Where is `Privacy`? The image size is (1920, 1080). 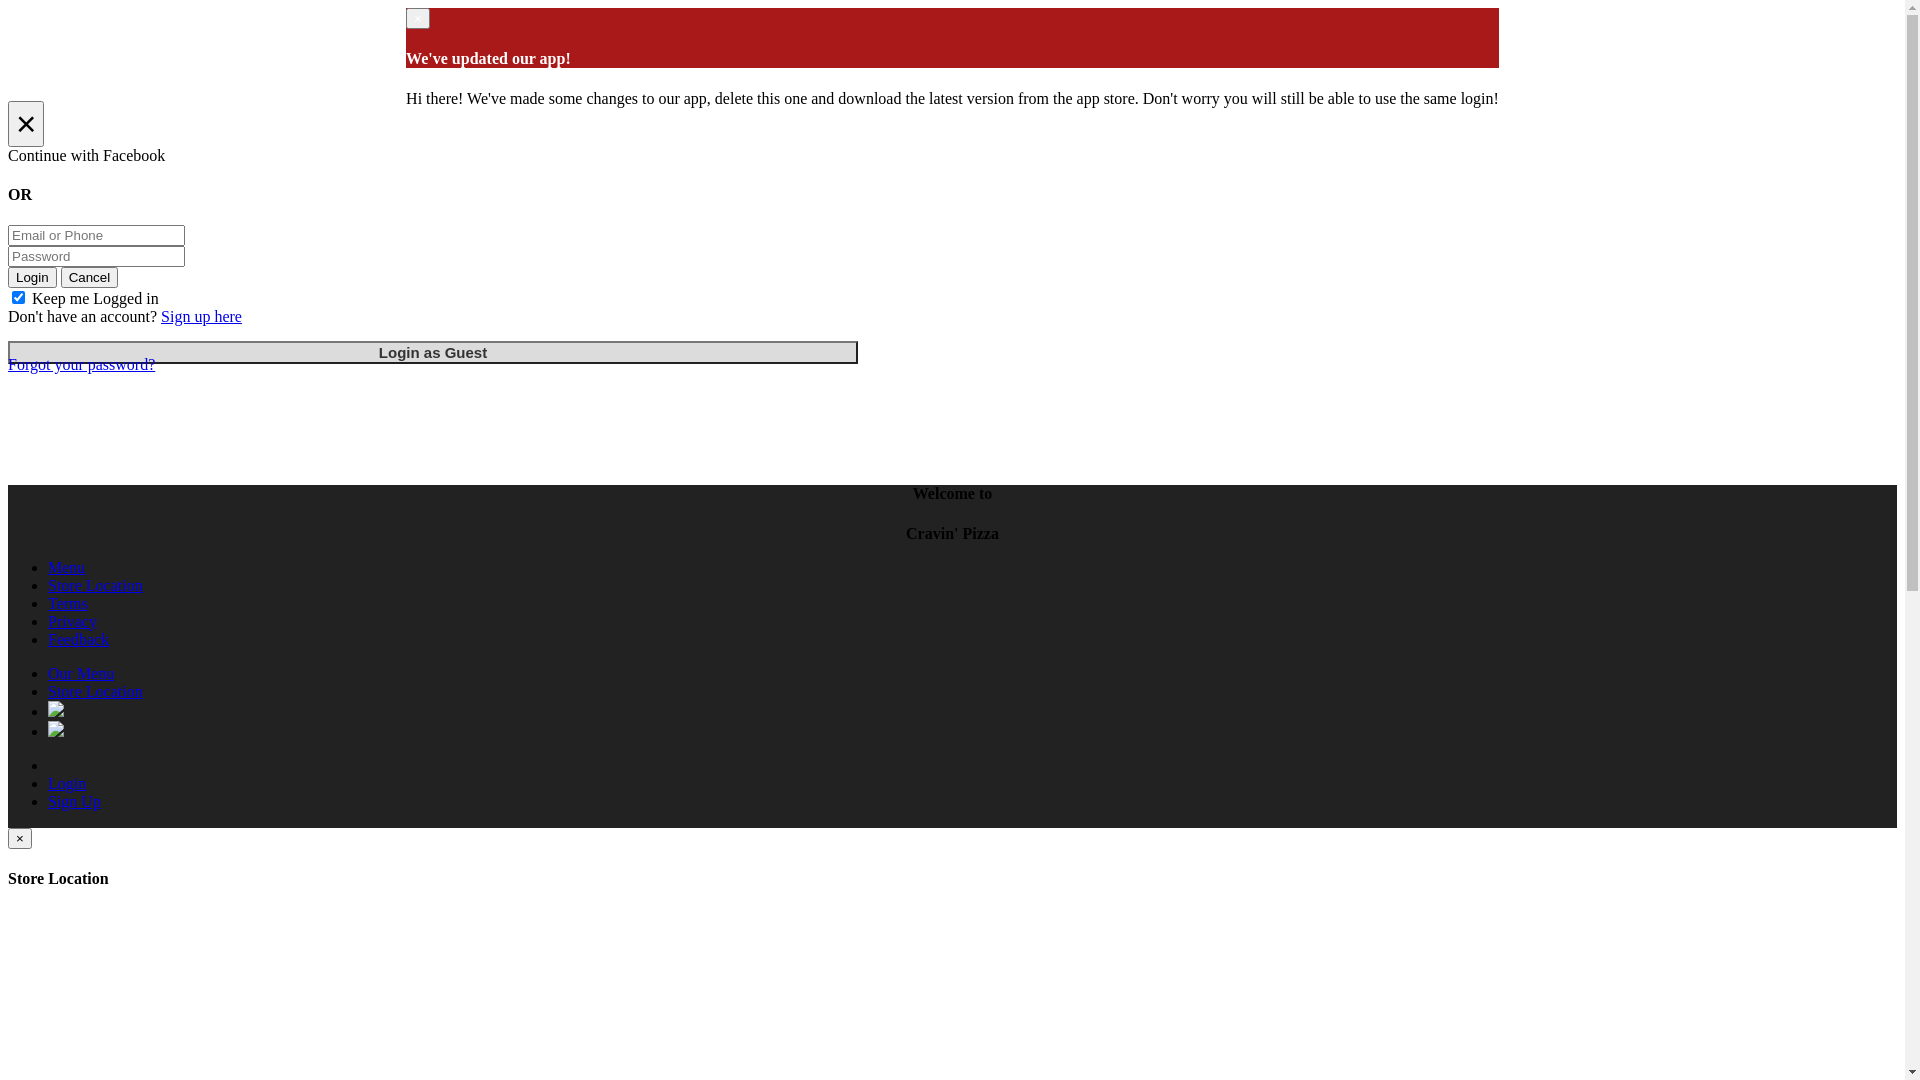
Privacy is located at coordinates (72, 621).